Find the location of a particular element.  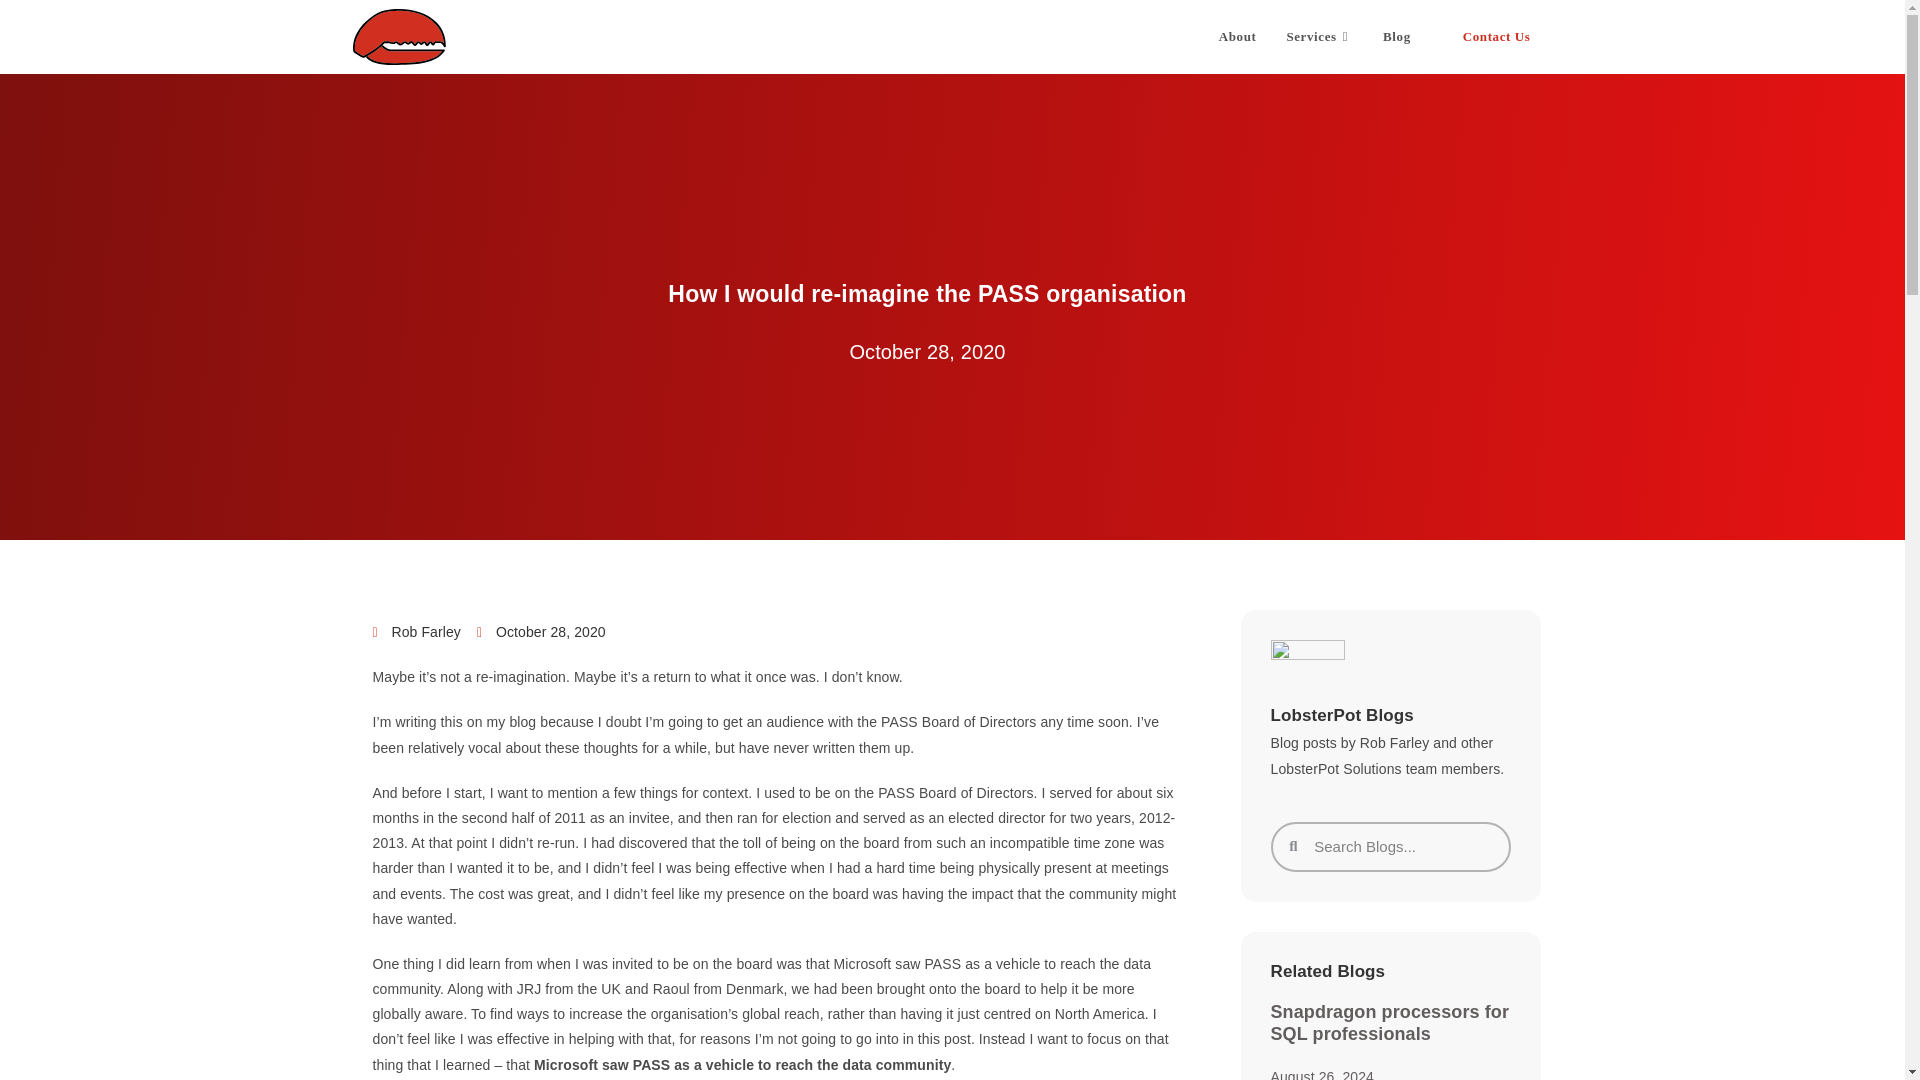

Contact Us is located at coordinates (1497, 37).